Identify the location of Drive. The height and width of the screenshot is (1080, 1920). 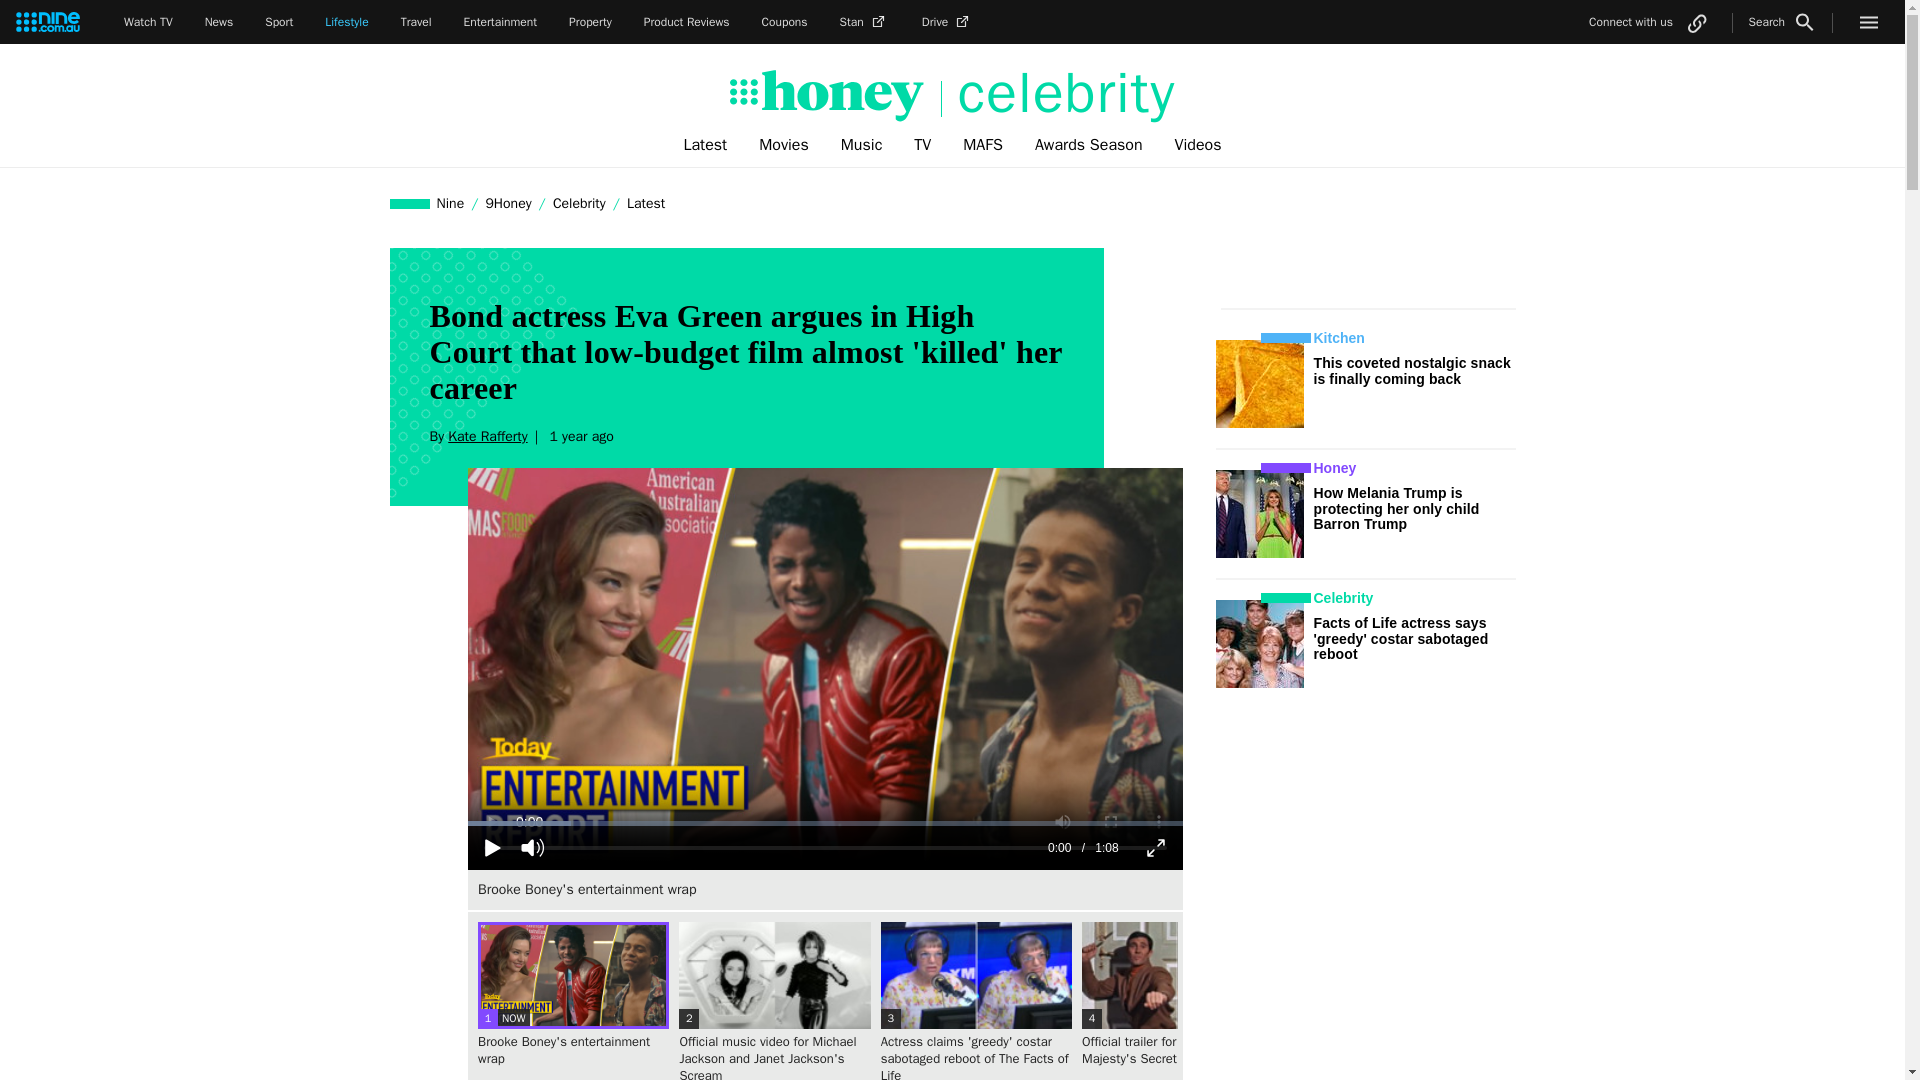
(947, 22).